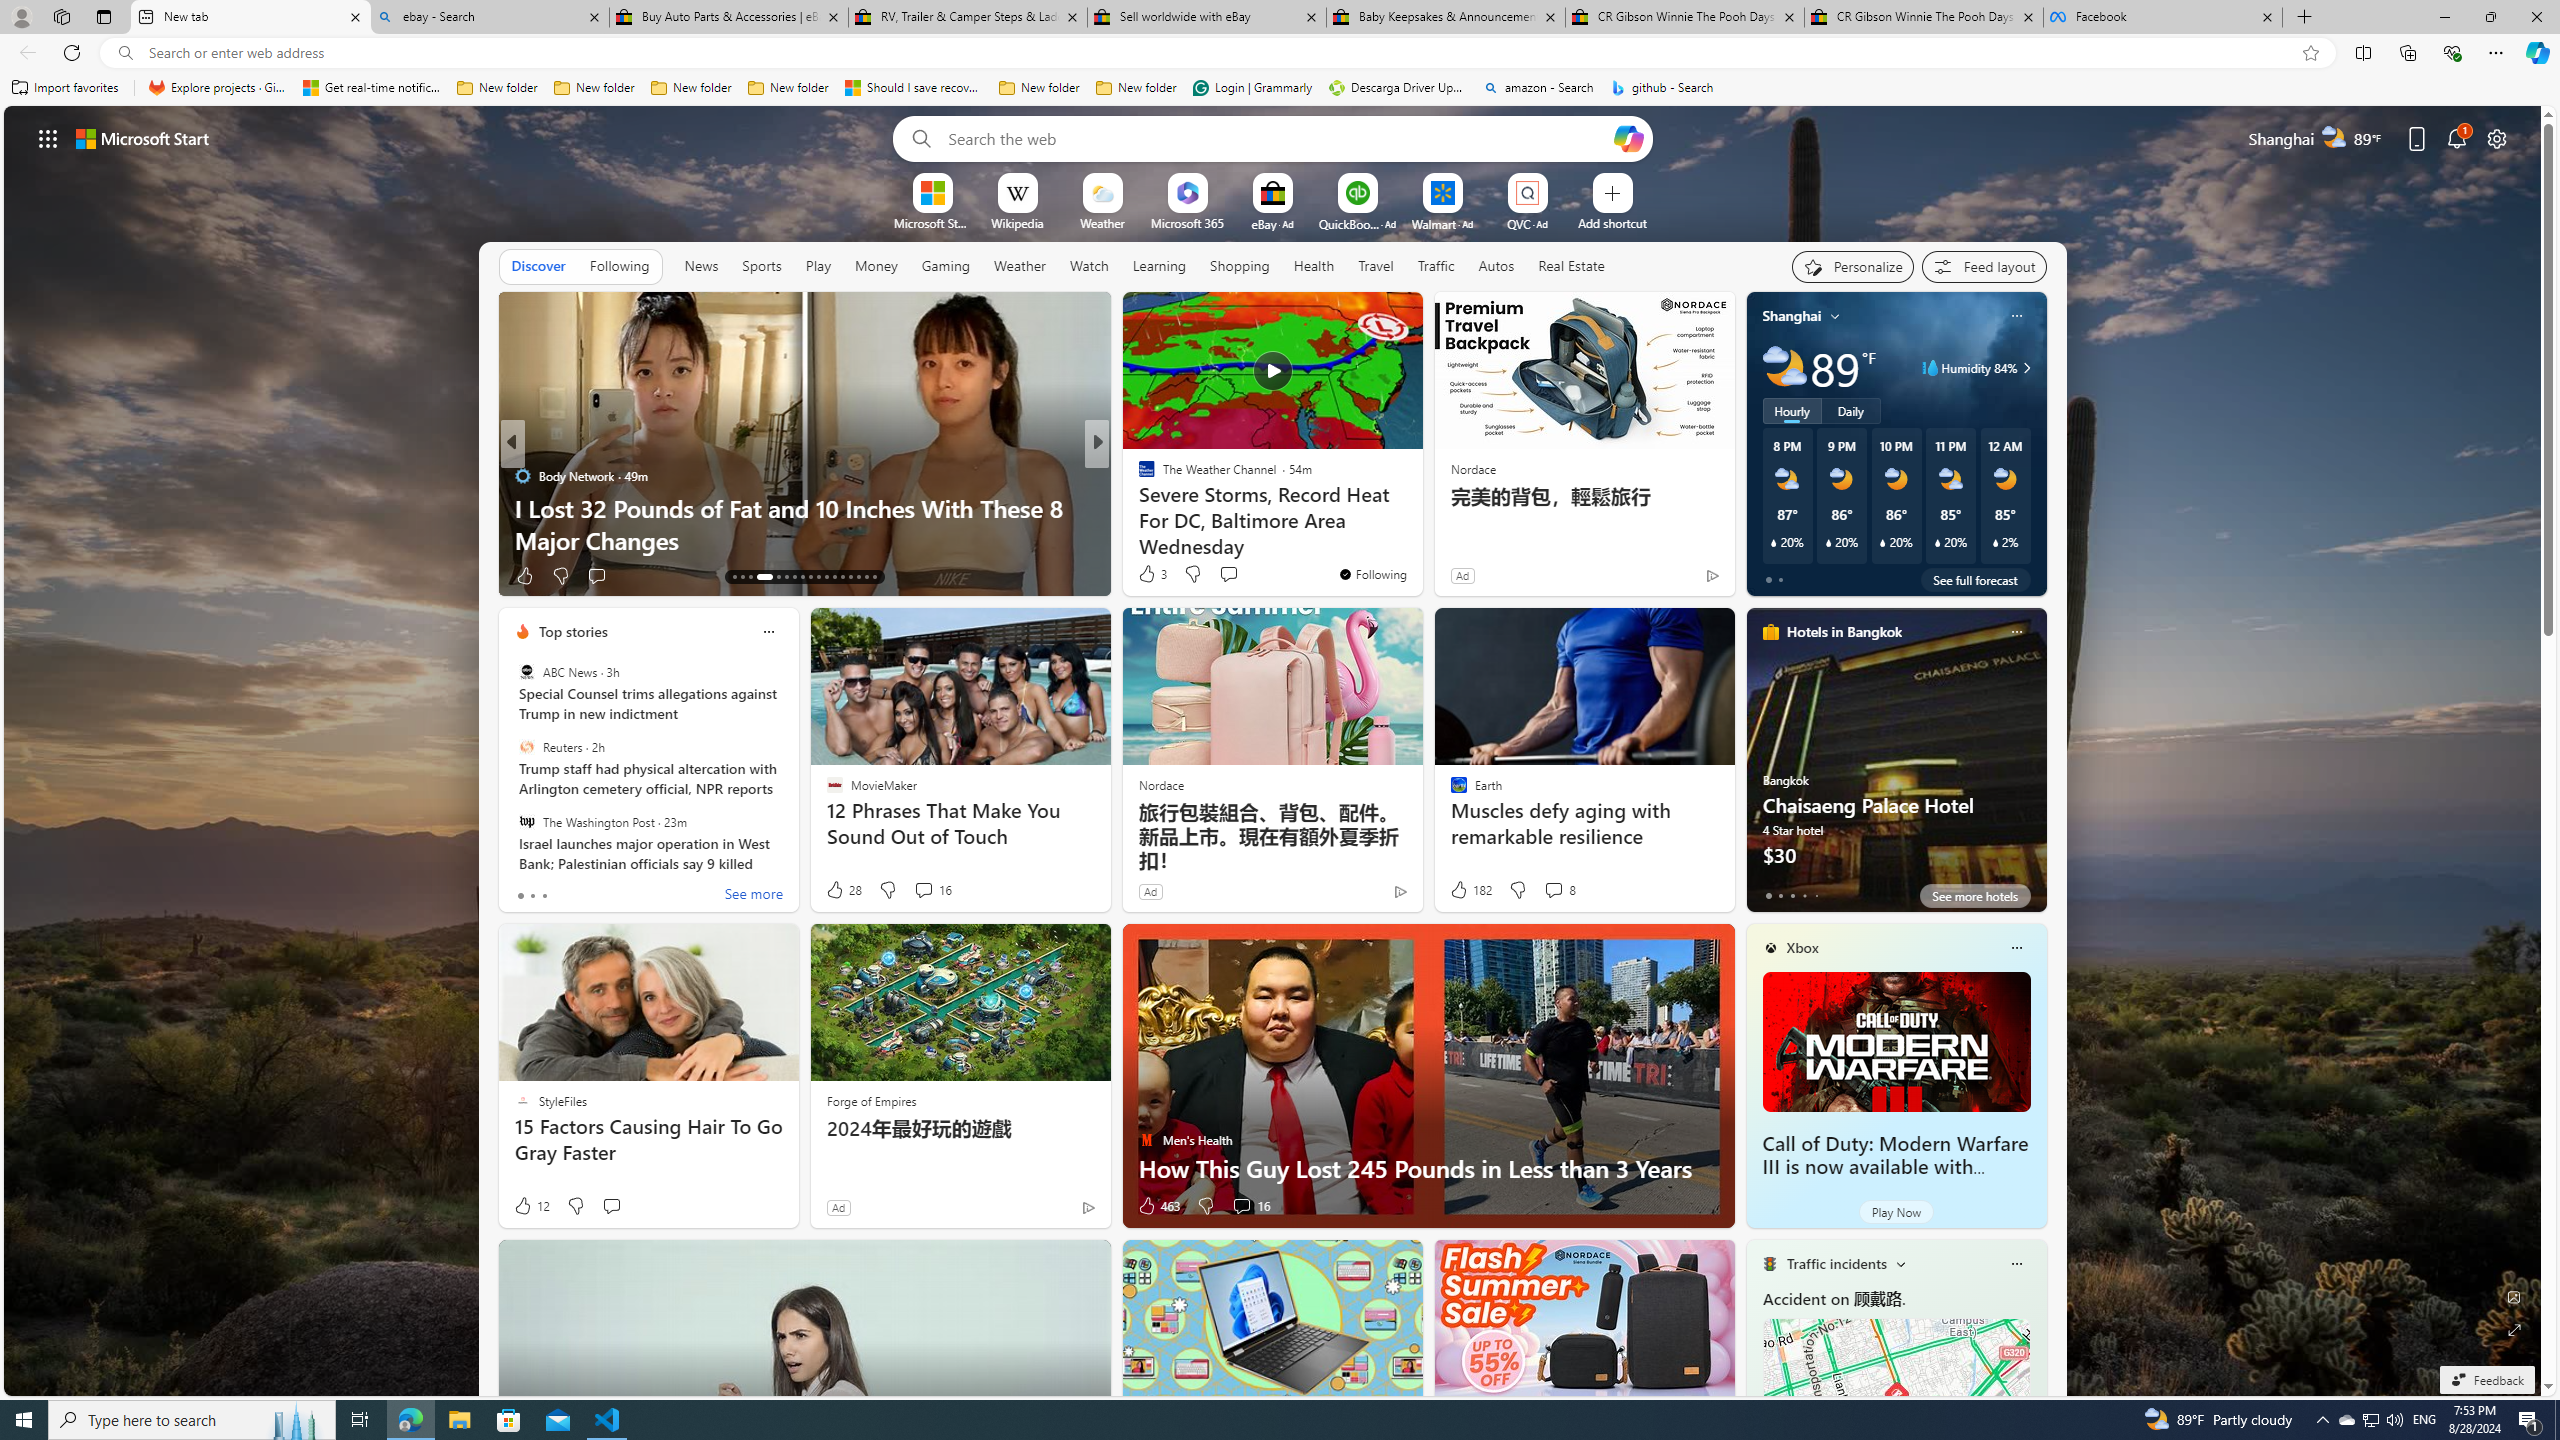 This screenshot has height=1440, width=2560. I want to click on Daily, so click(1850, 410).